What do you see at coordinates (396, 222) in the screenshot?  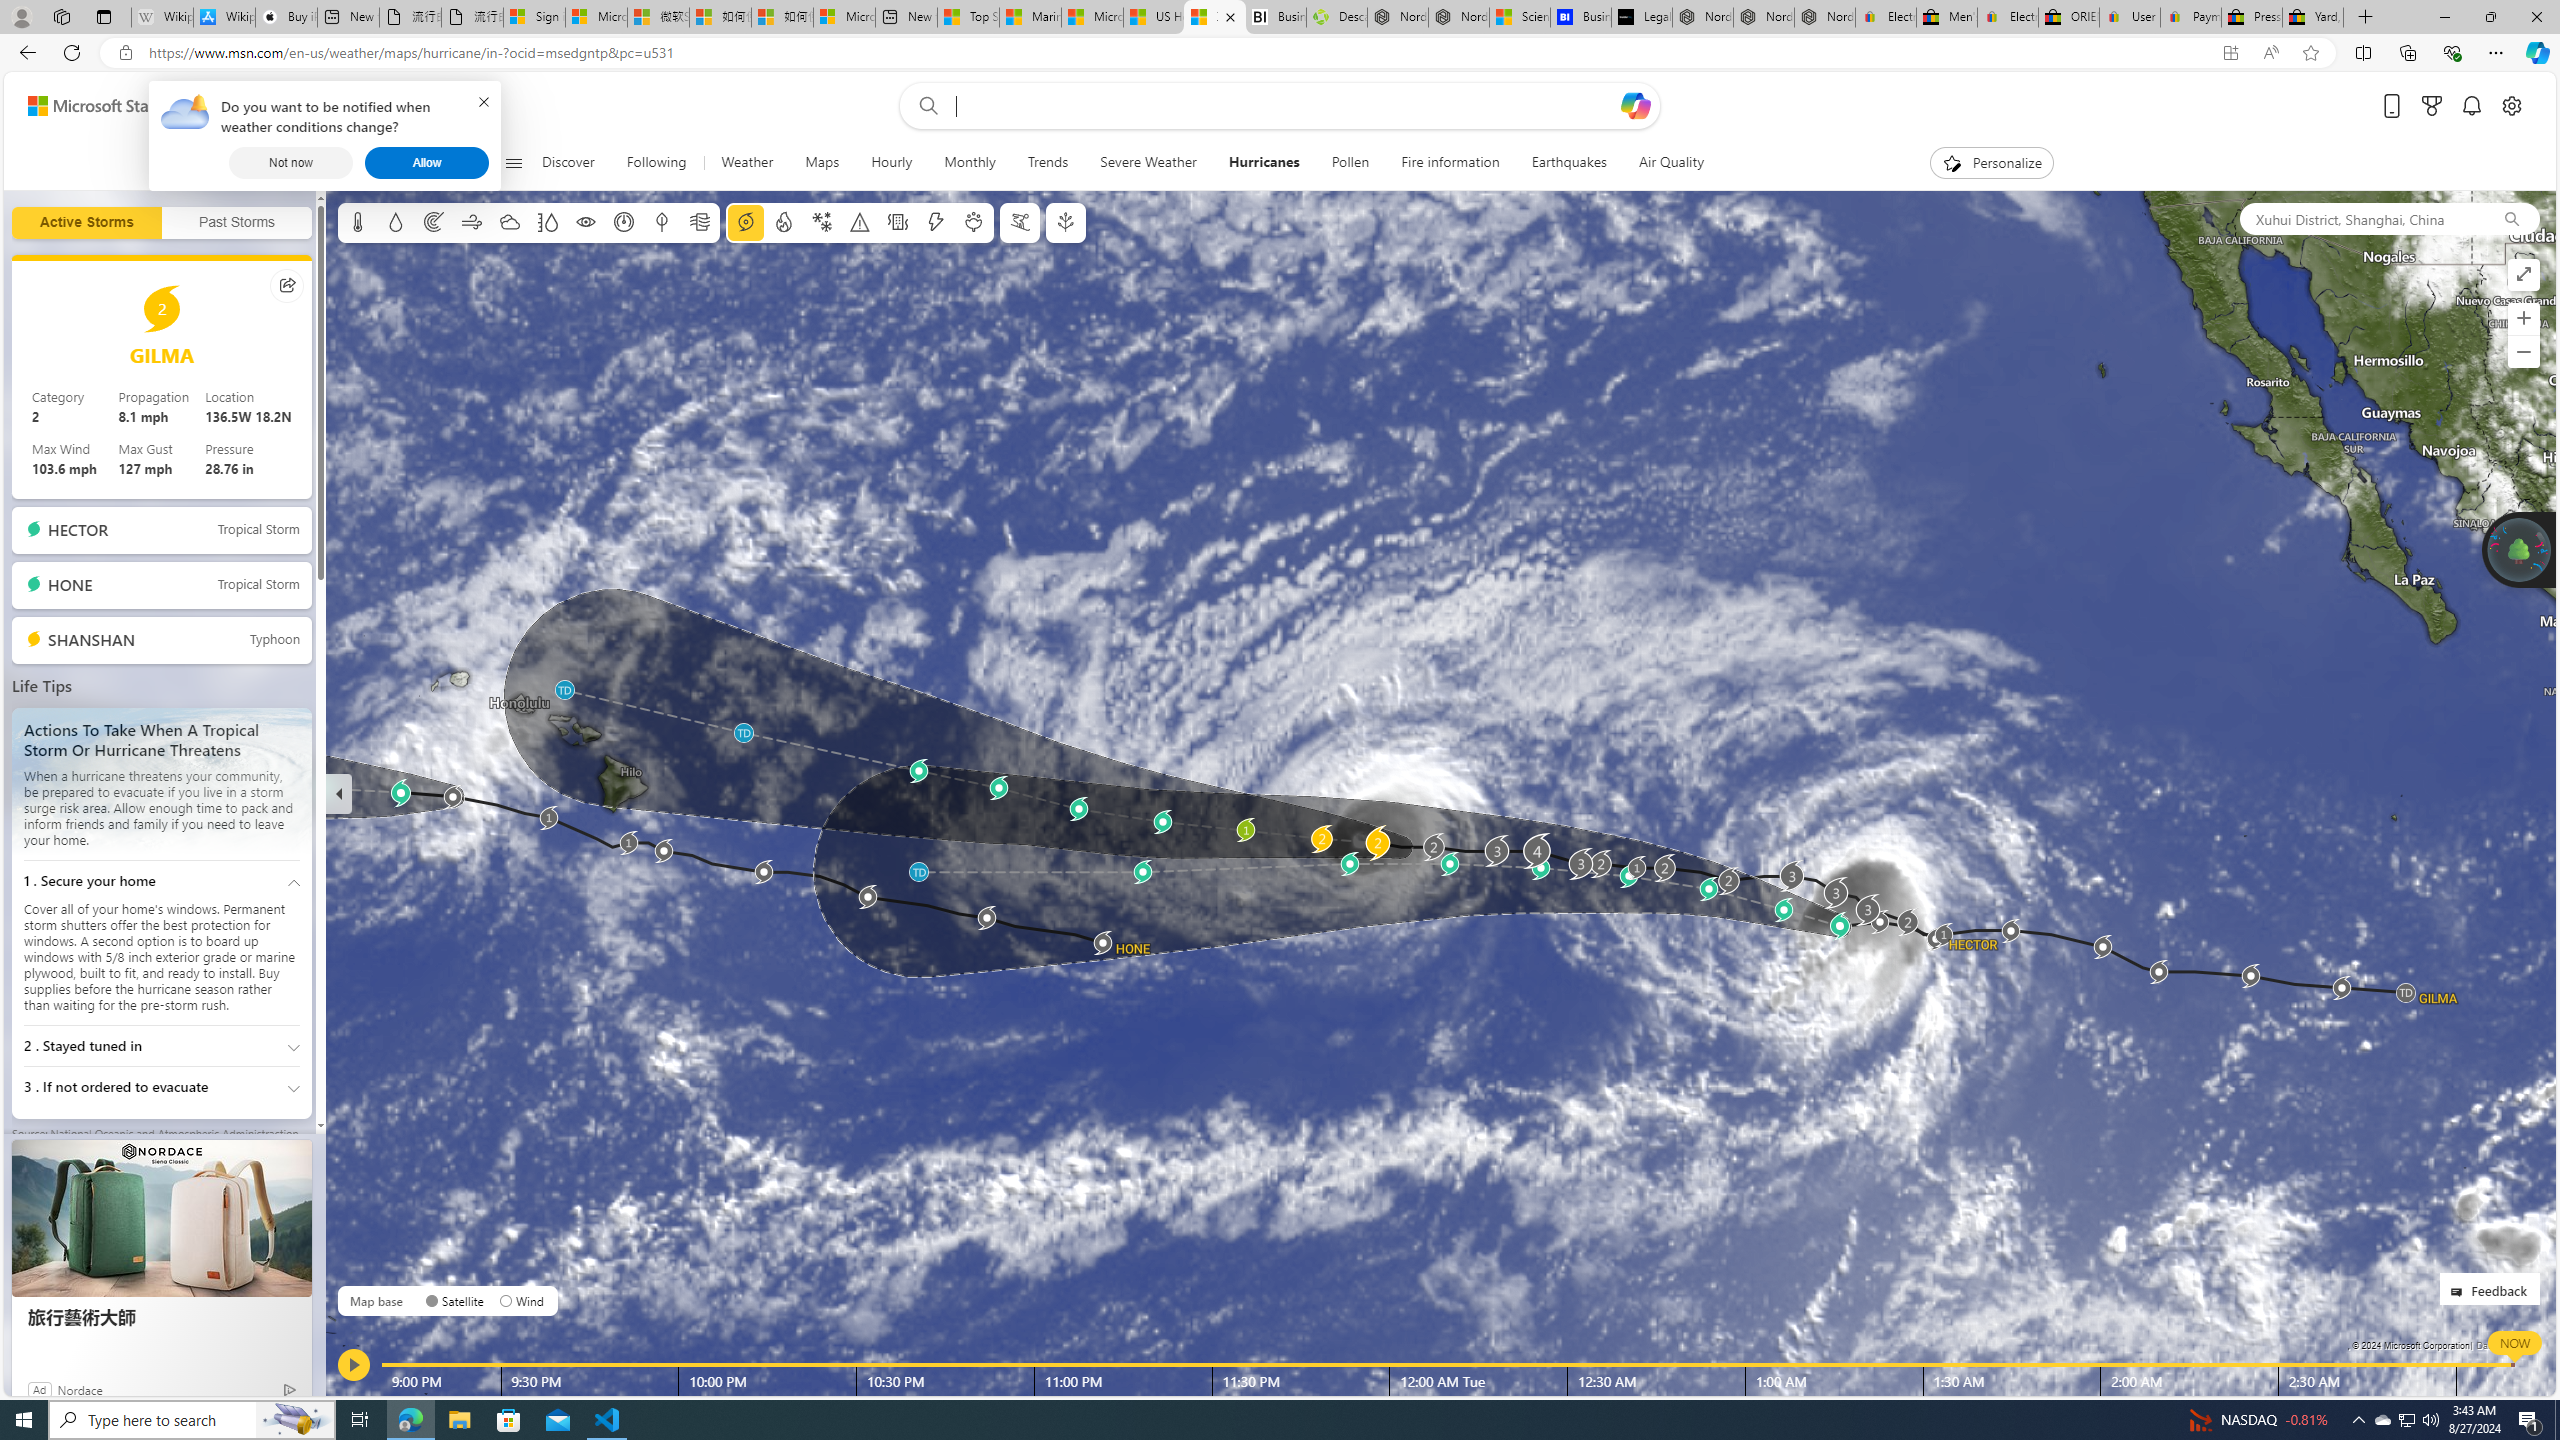 I see `Precipitation` at bounding box center [396, 222].